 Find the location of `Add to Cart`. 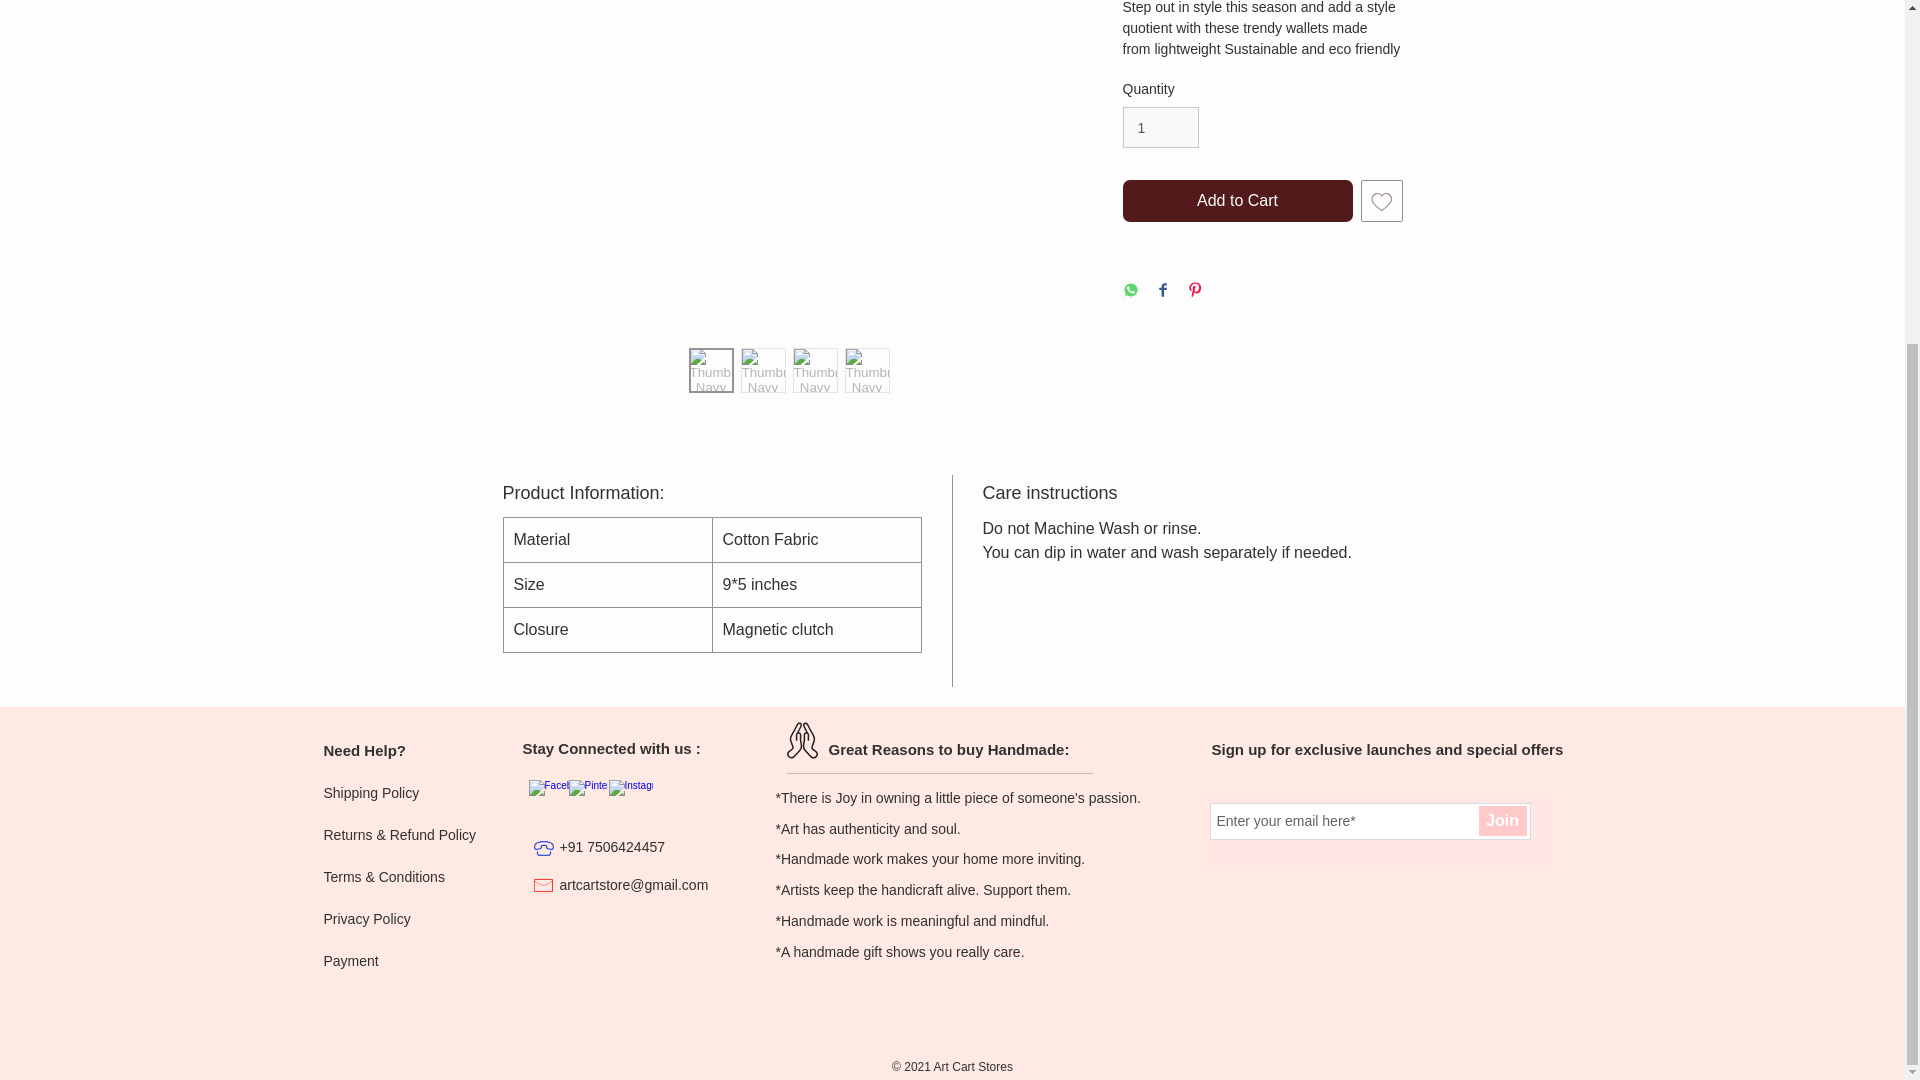

Add to Cart is located at coordinates (1236, 201).